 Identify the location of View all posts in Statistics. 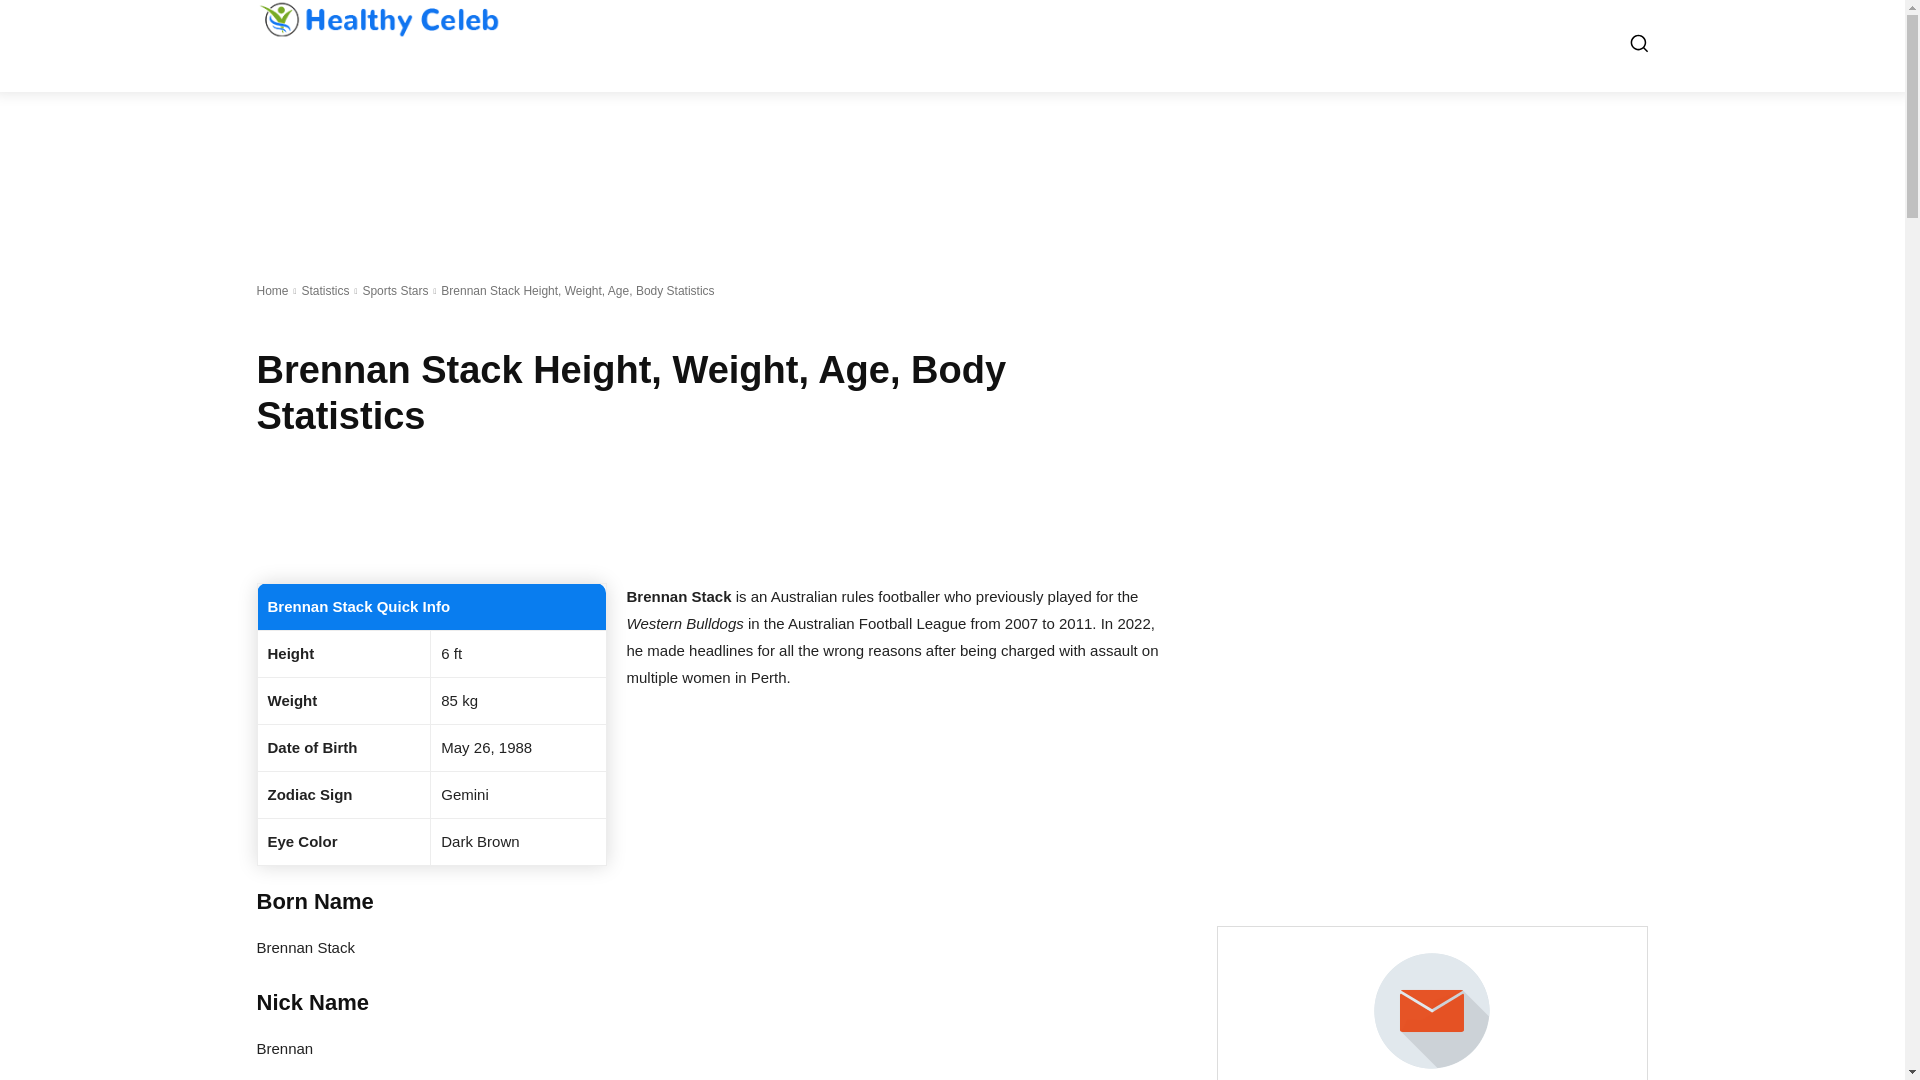
(325, 291).